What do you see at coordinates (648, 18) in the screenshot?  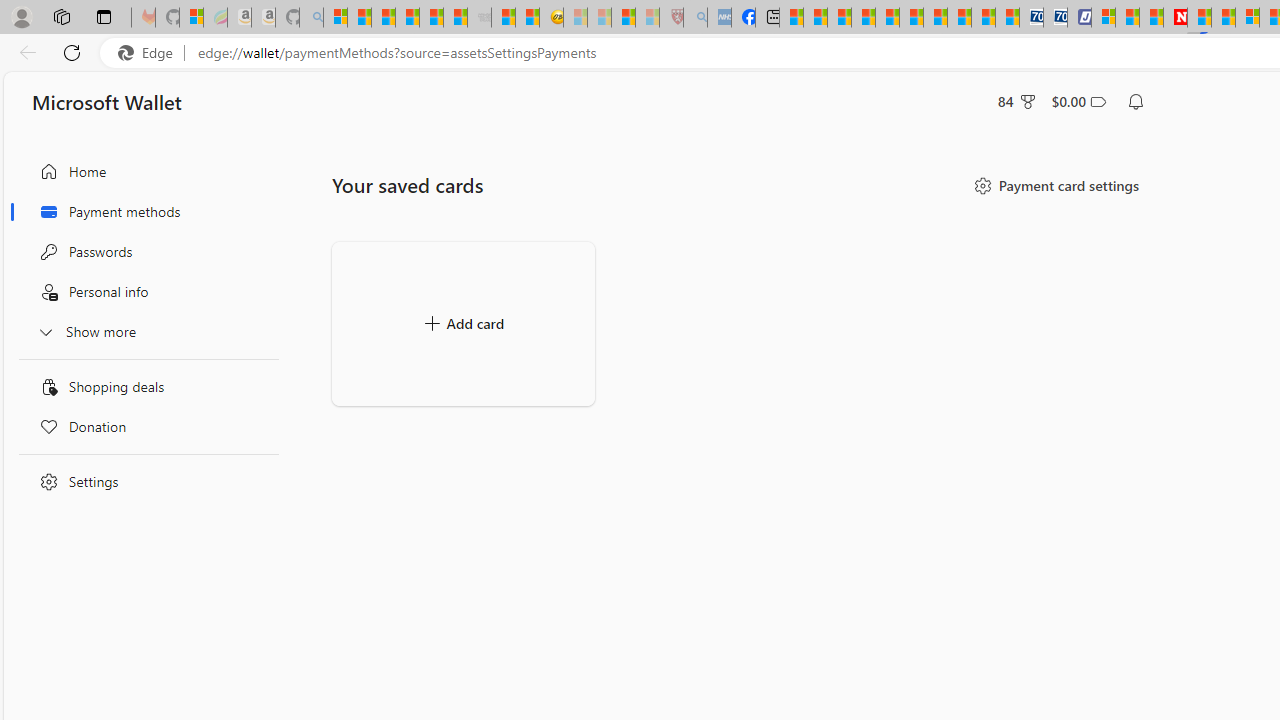 I see `12 Popular Science Lies that Must be Corrected - Sleeping` at bounding box center [648, 18].